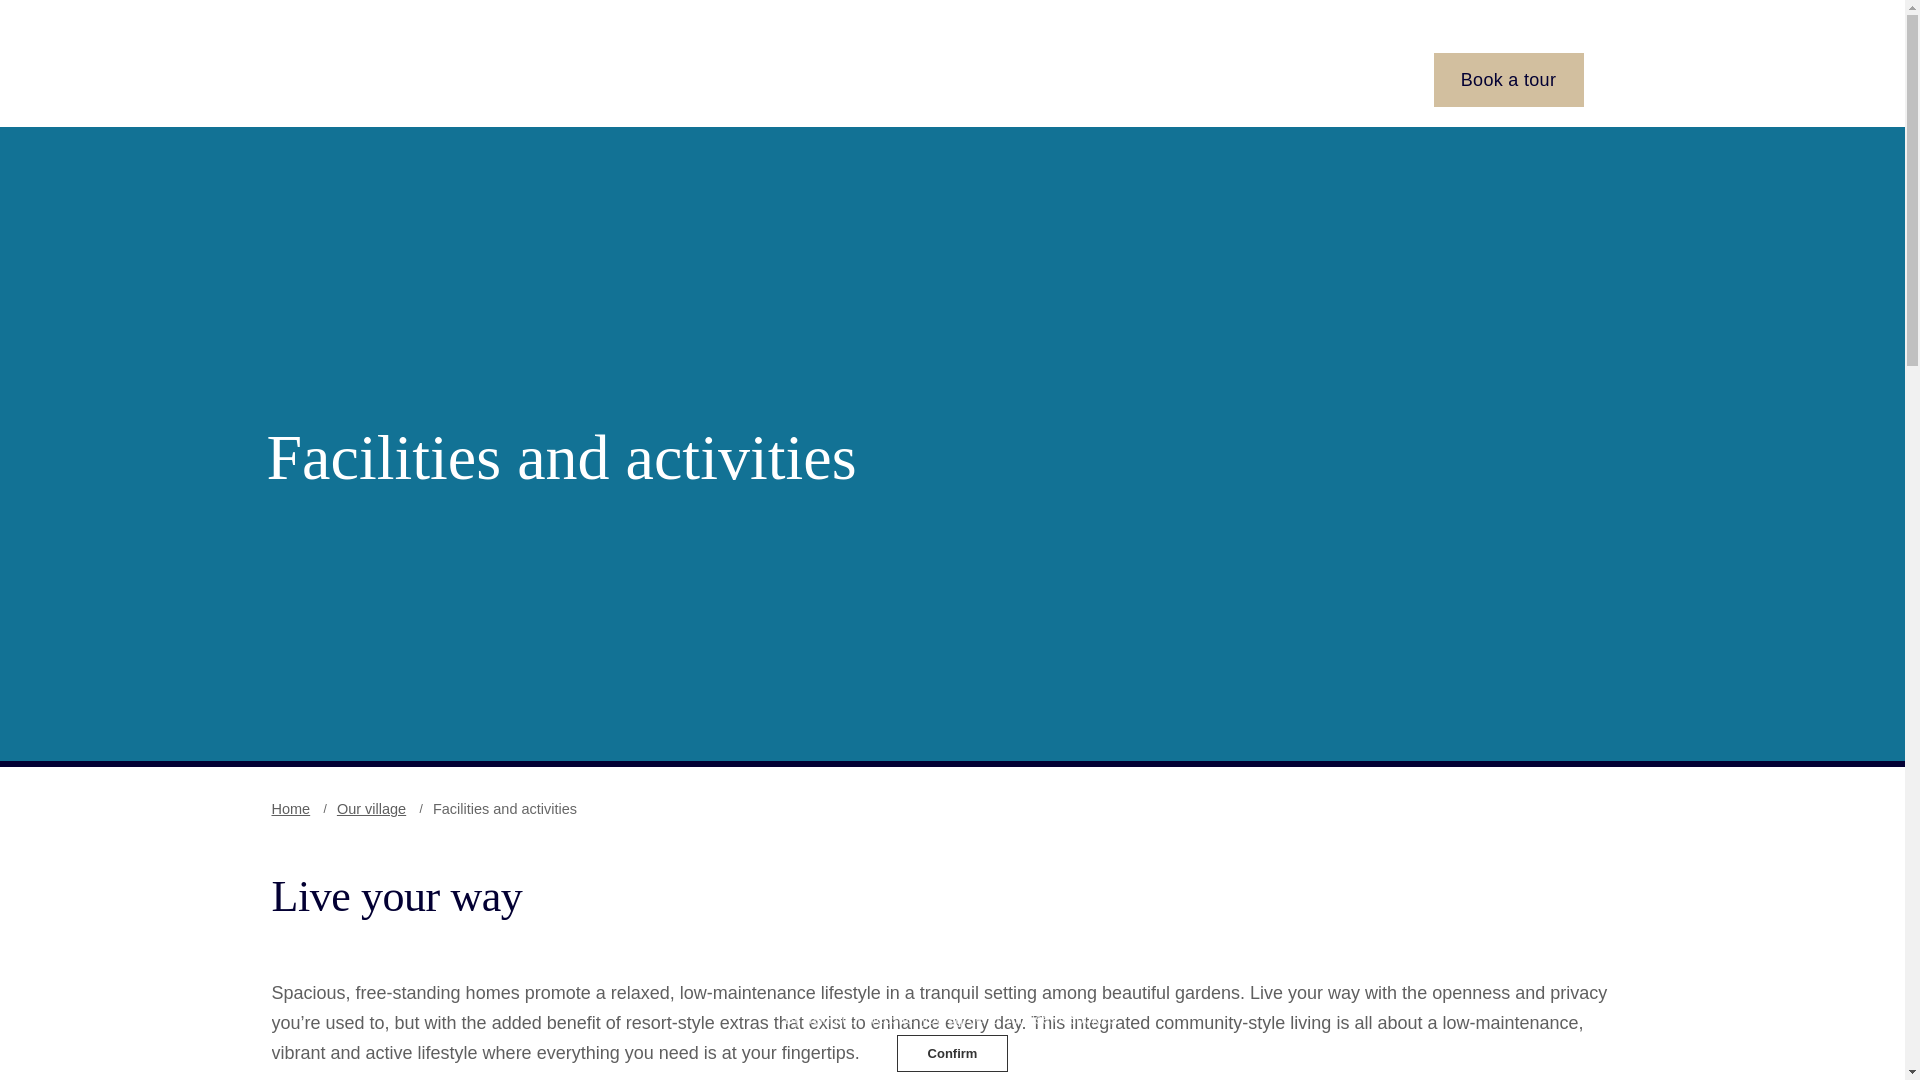 Image resolution: width=1920 pixels, height=1080 pixels. Describe the element at coordinates (803, 80) in the screenshot. I see `Homes available` at that location.